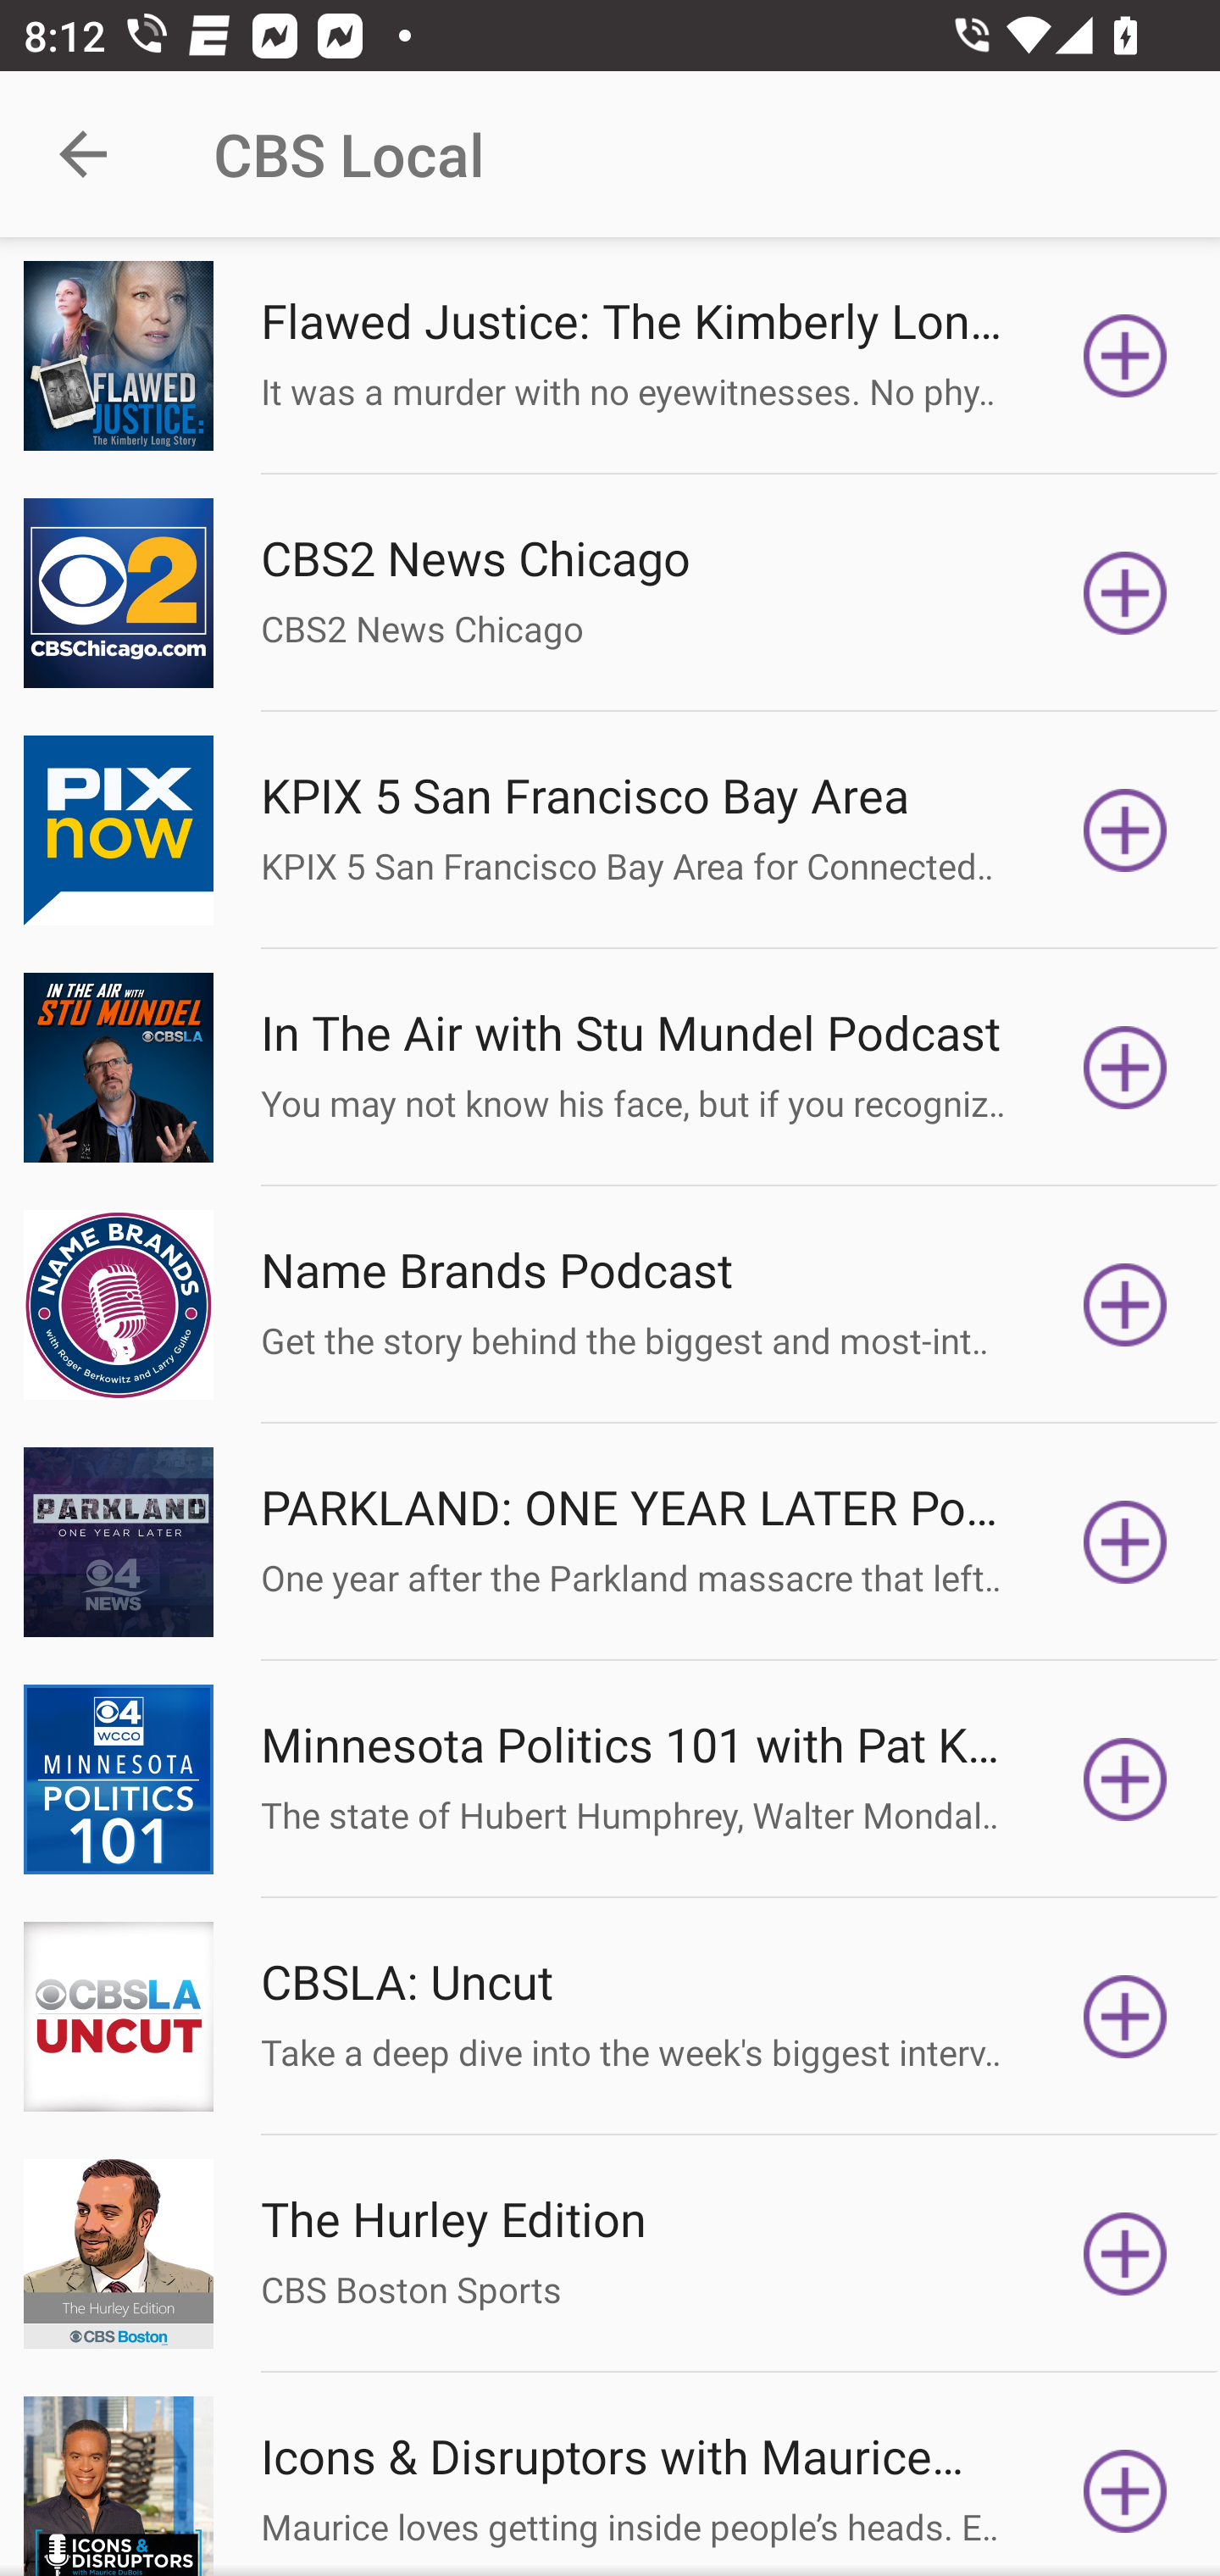 The image size is (1220, 2576). What do you see at coordinates (1125, 830) in the screenshot?
I see `Subscribe` at bounding box center [1125, 830].